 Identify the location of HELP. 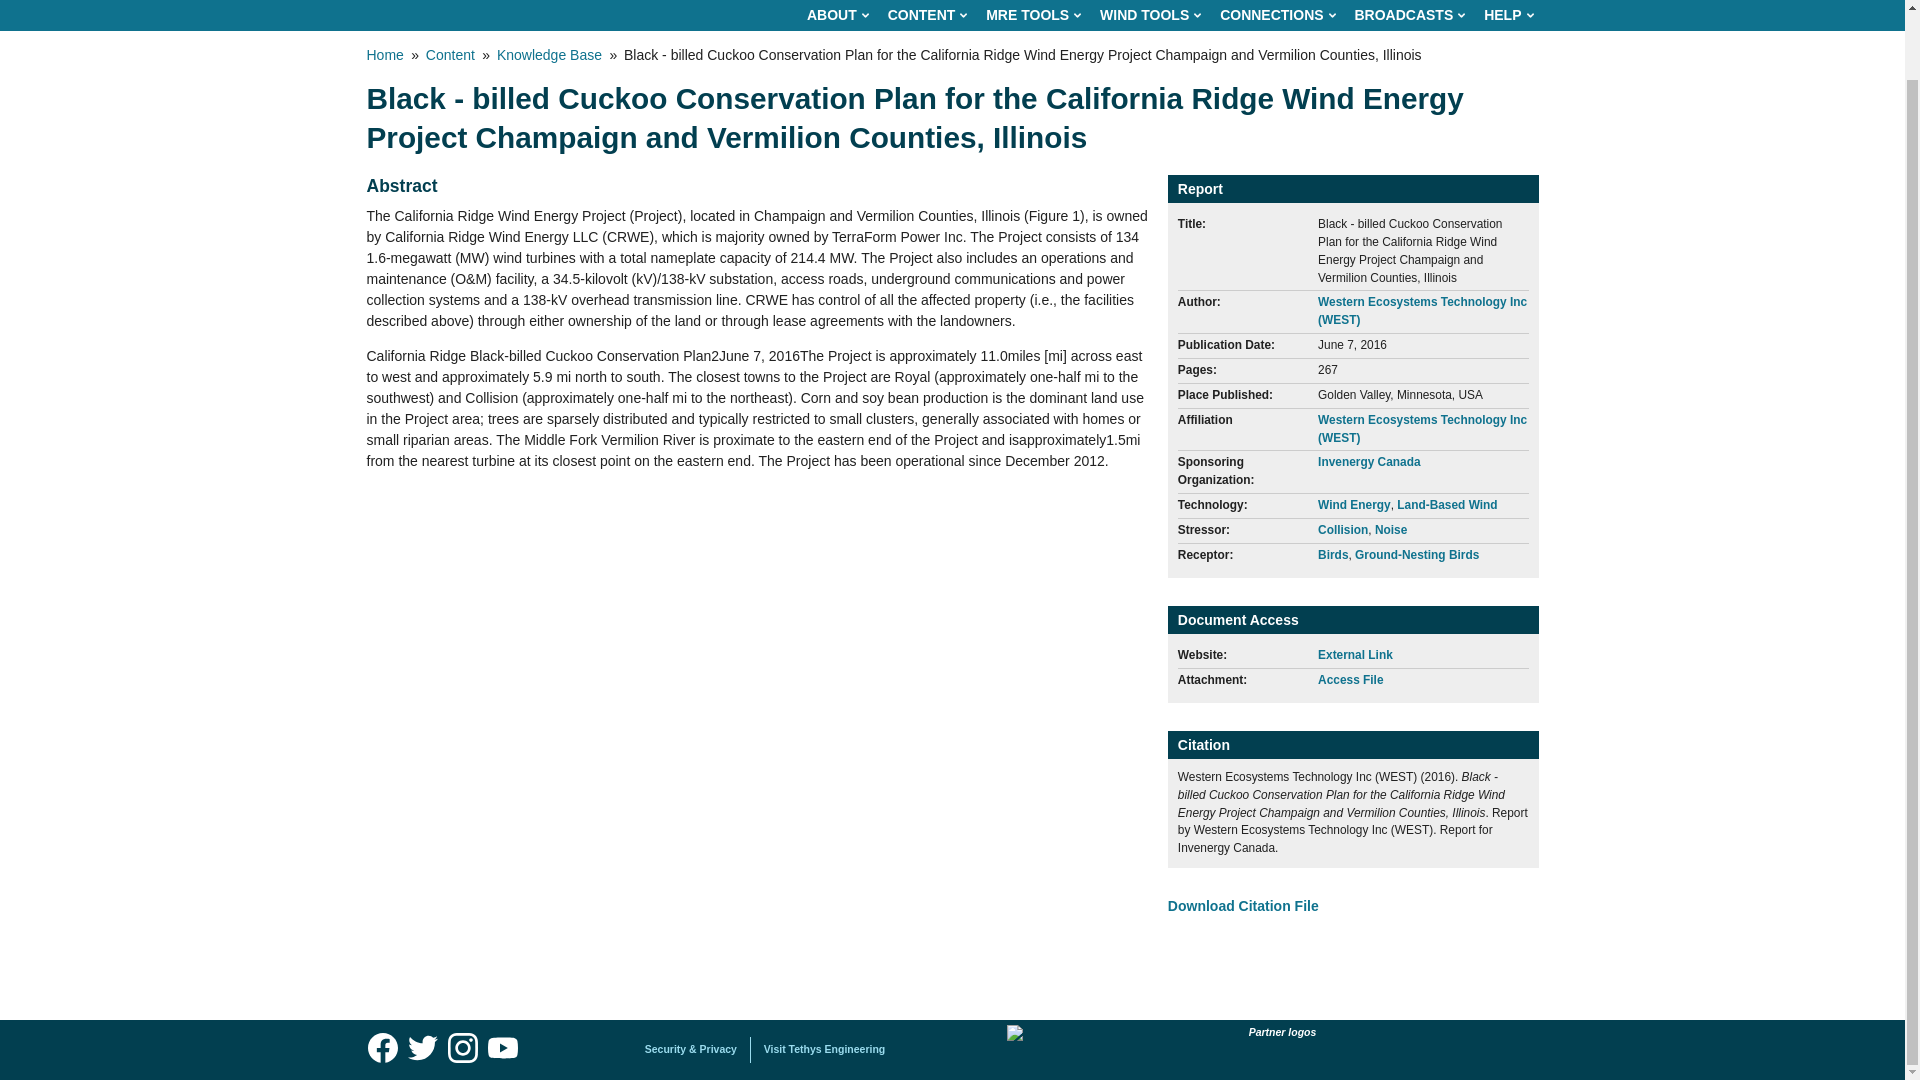
(1508, 16).